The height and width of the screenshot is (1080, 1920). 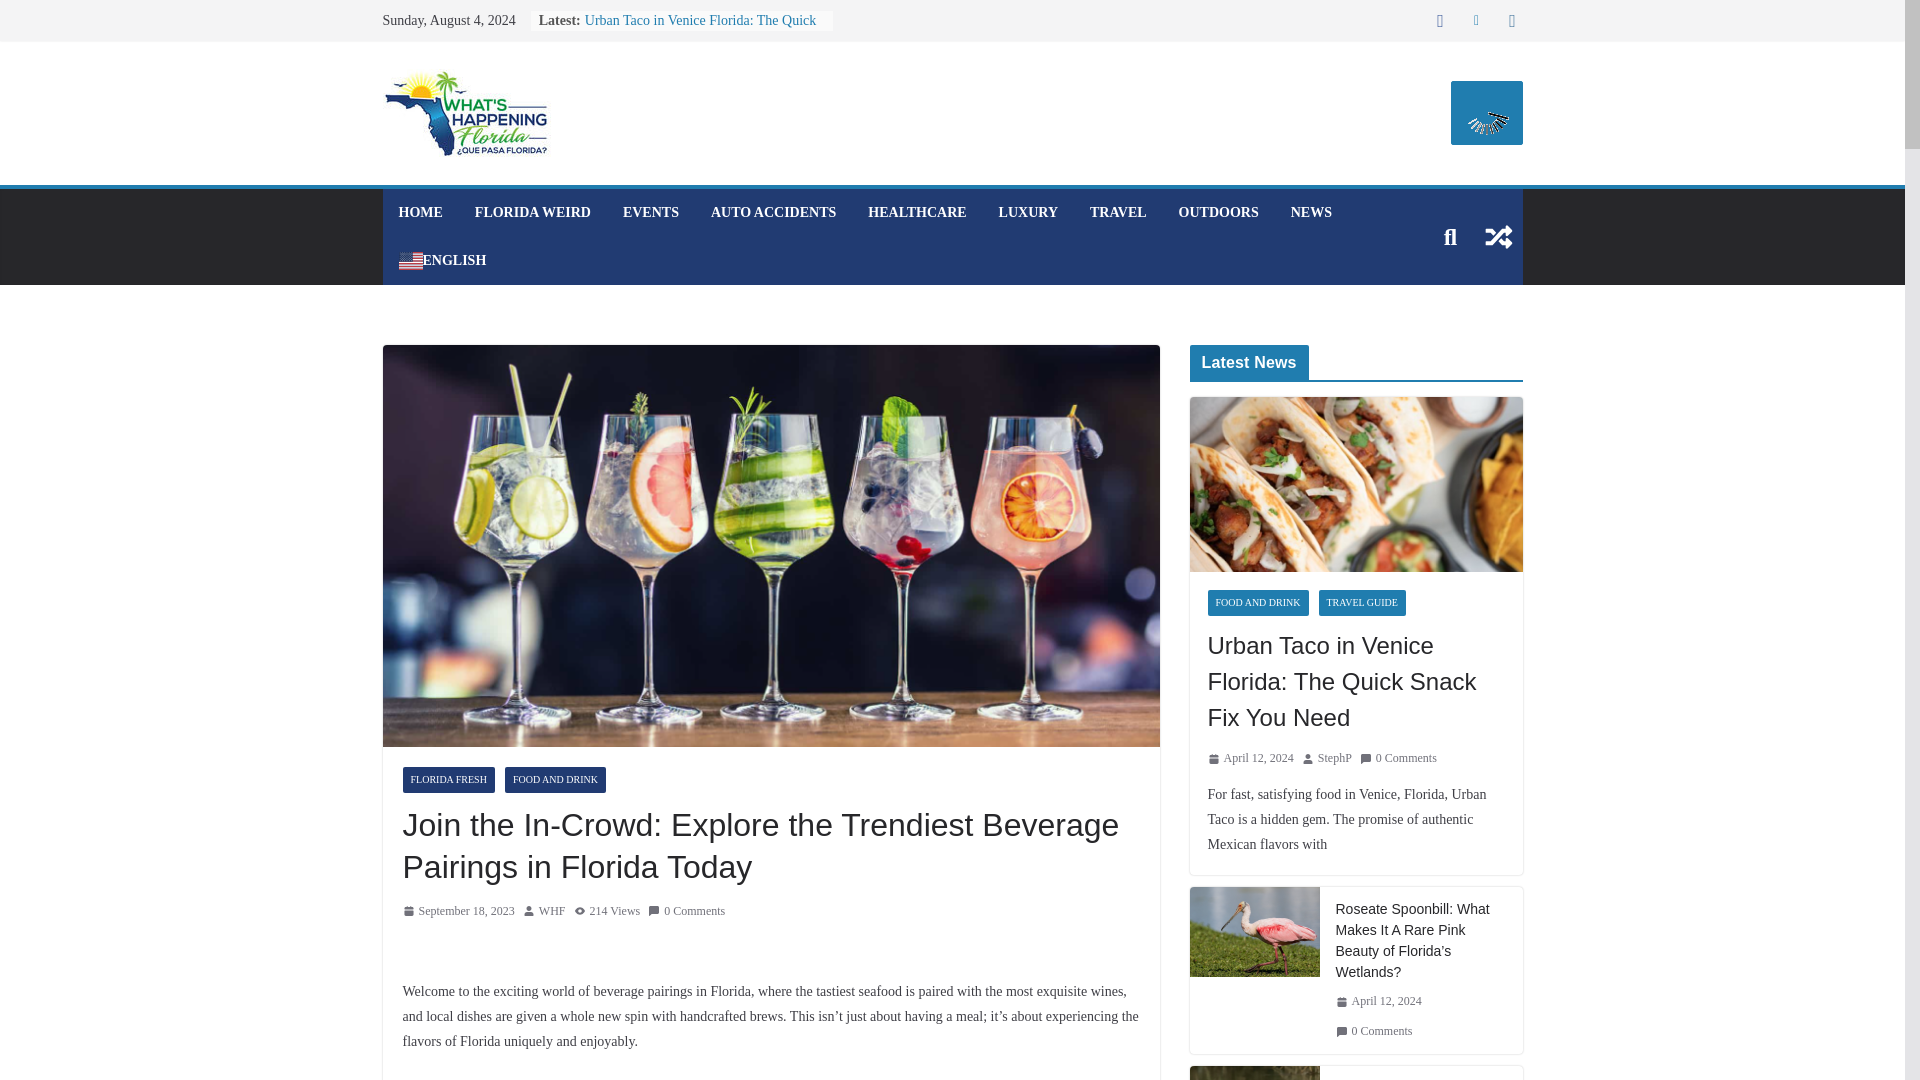 I want to click on EVENTS, so click(x=650, y=212).